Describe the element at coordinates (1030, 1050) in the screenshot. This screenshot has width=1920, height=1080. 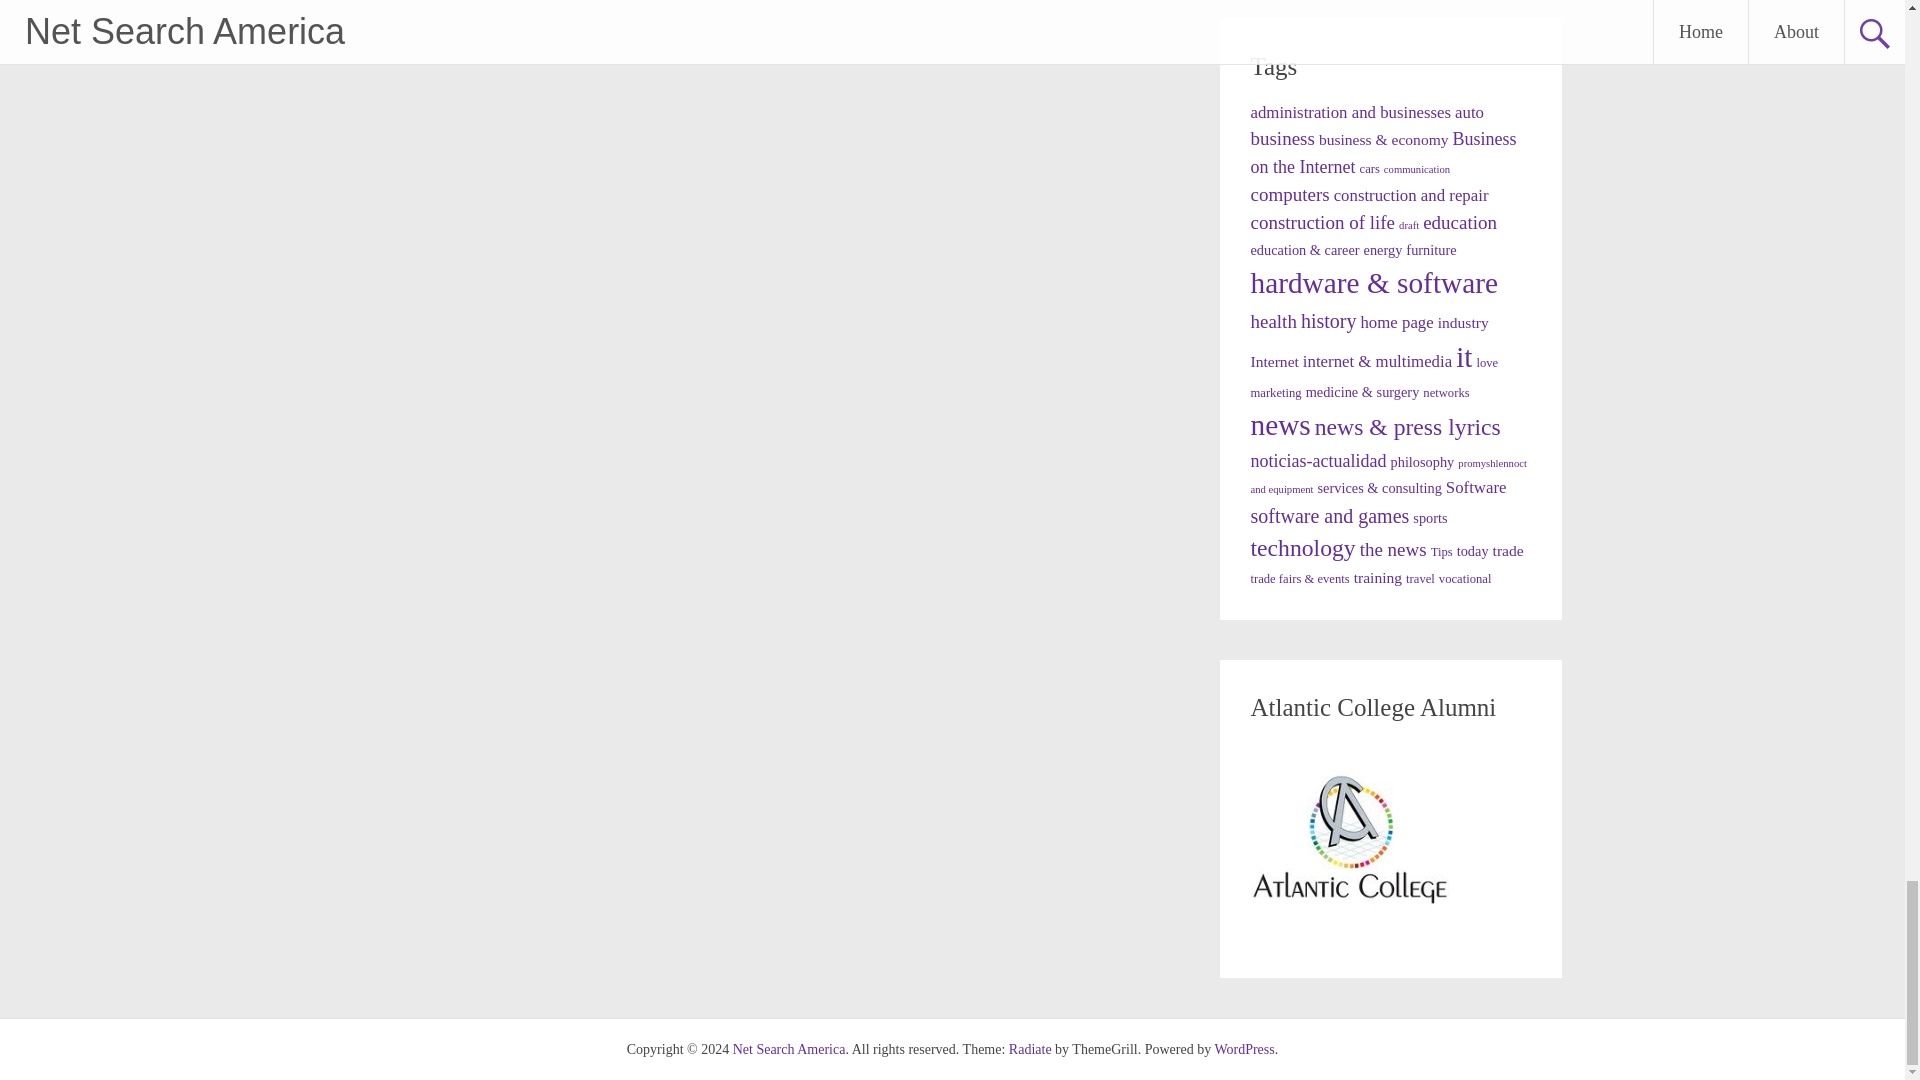
I see `Radiate` at that location.